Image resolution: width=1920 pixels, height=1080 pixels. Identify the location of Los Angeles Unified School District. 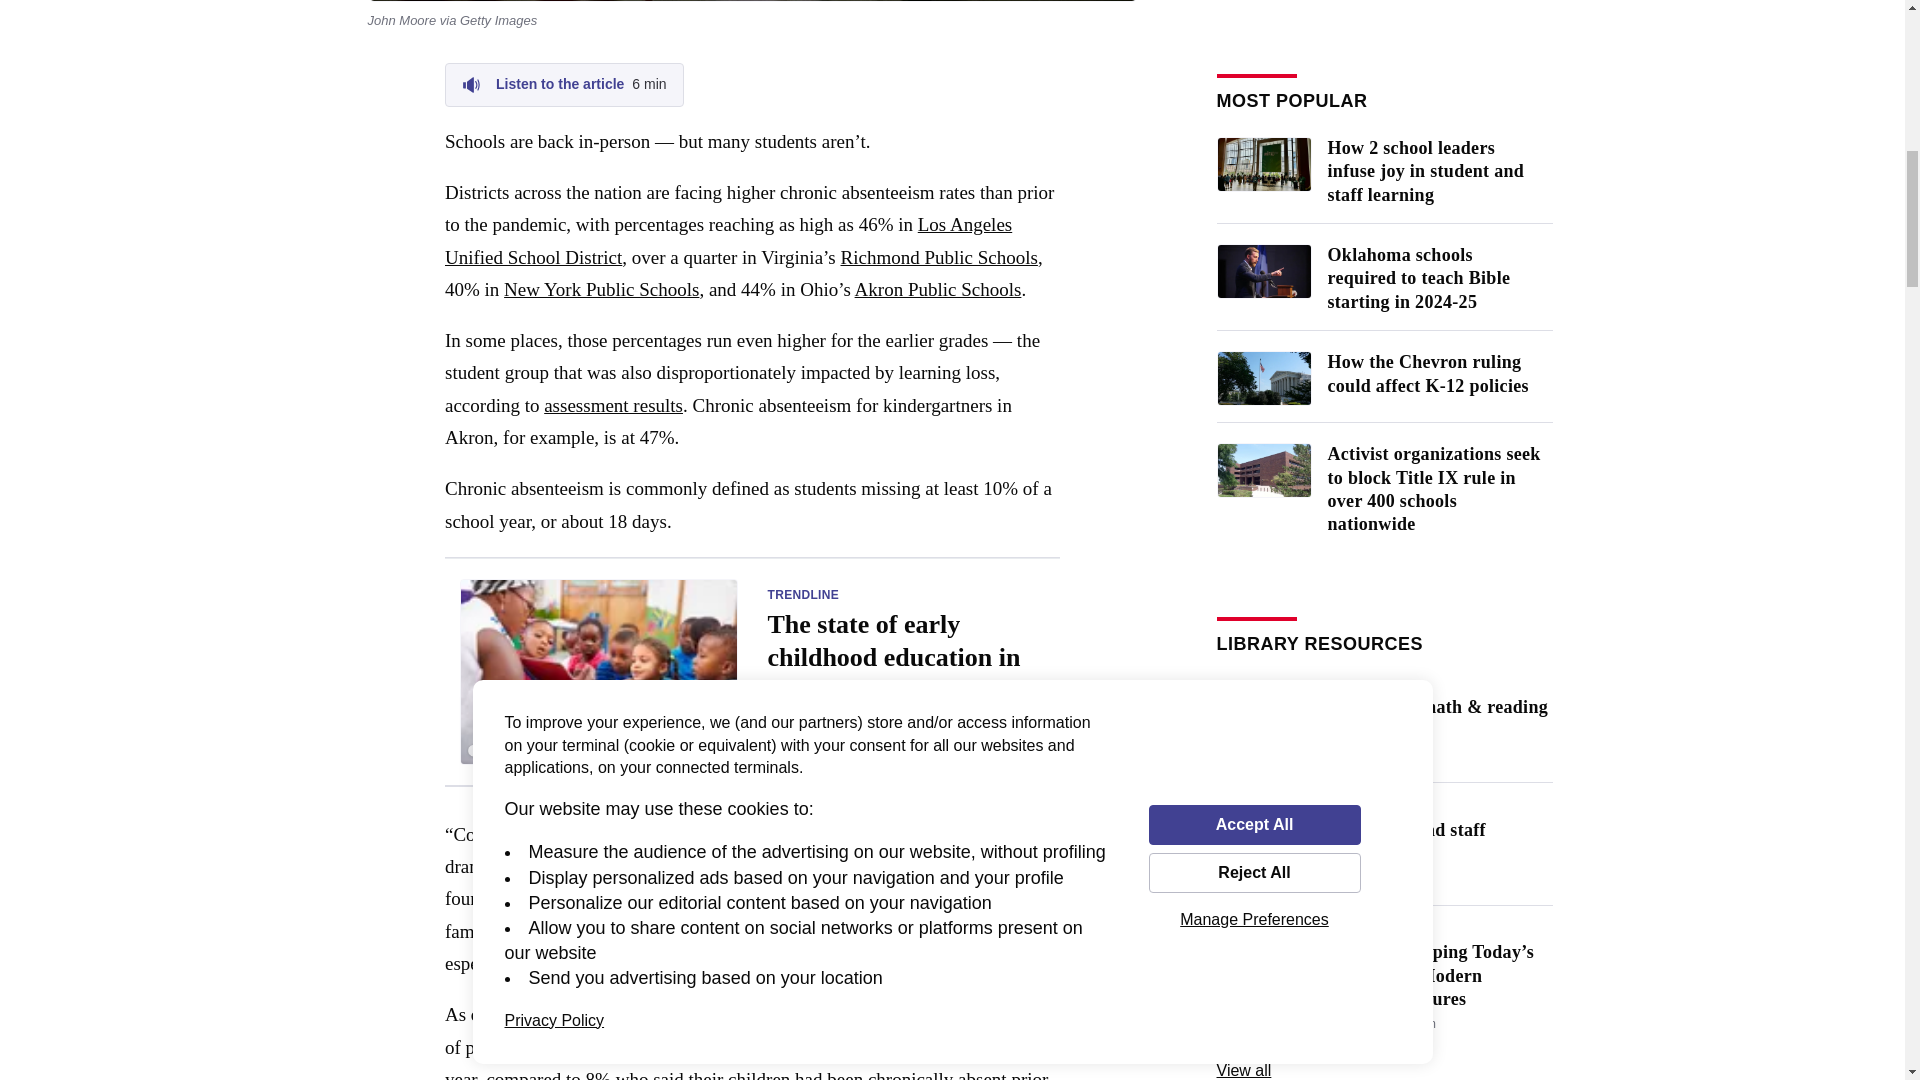
(564, 84).